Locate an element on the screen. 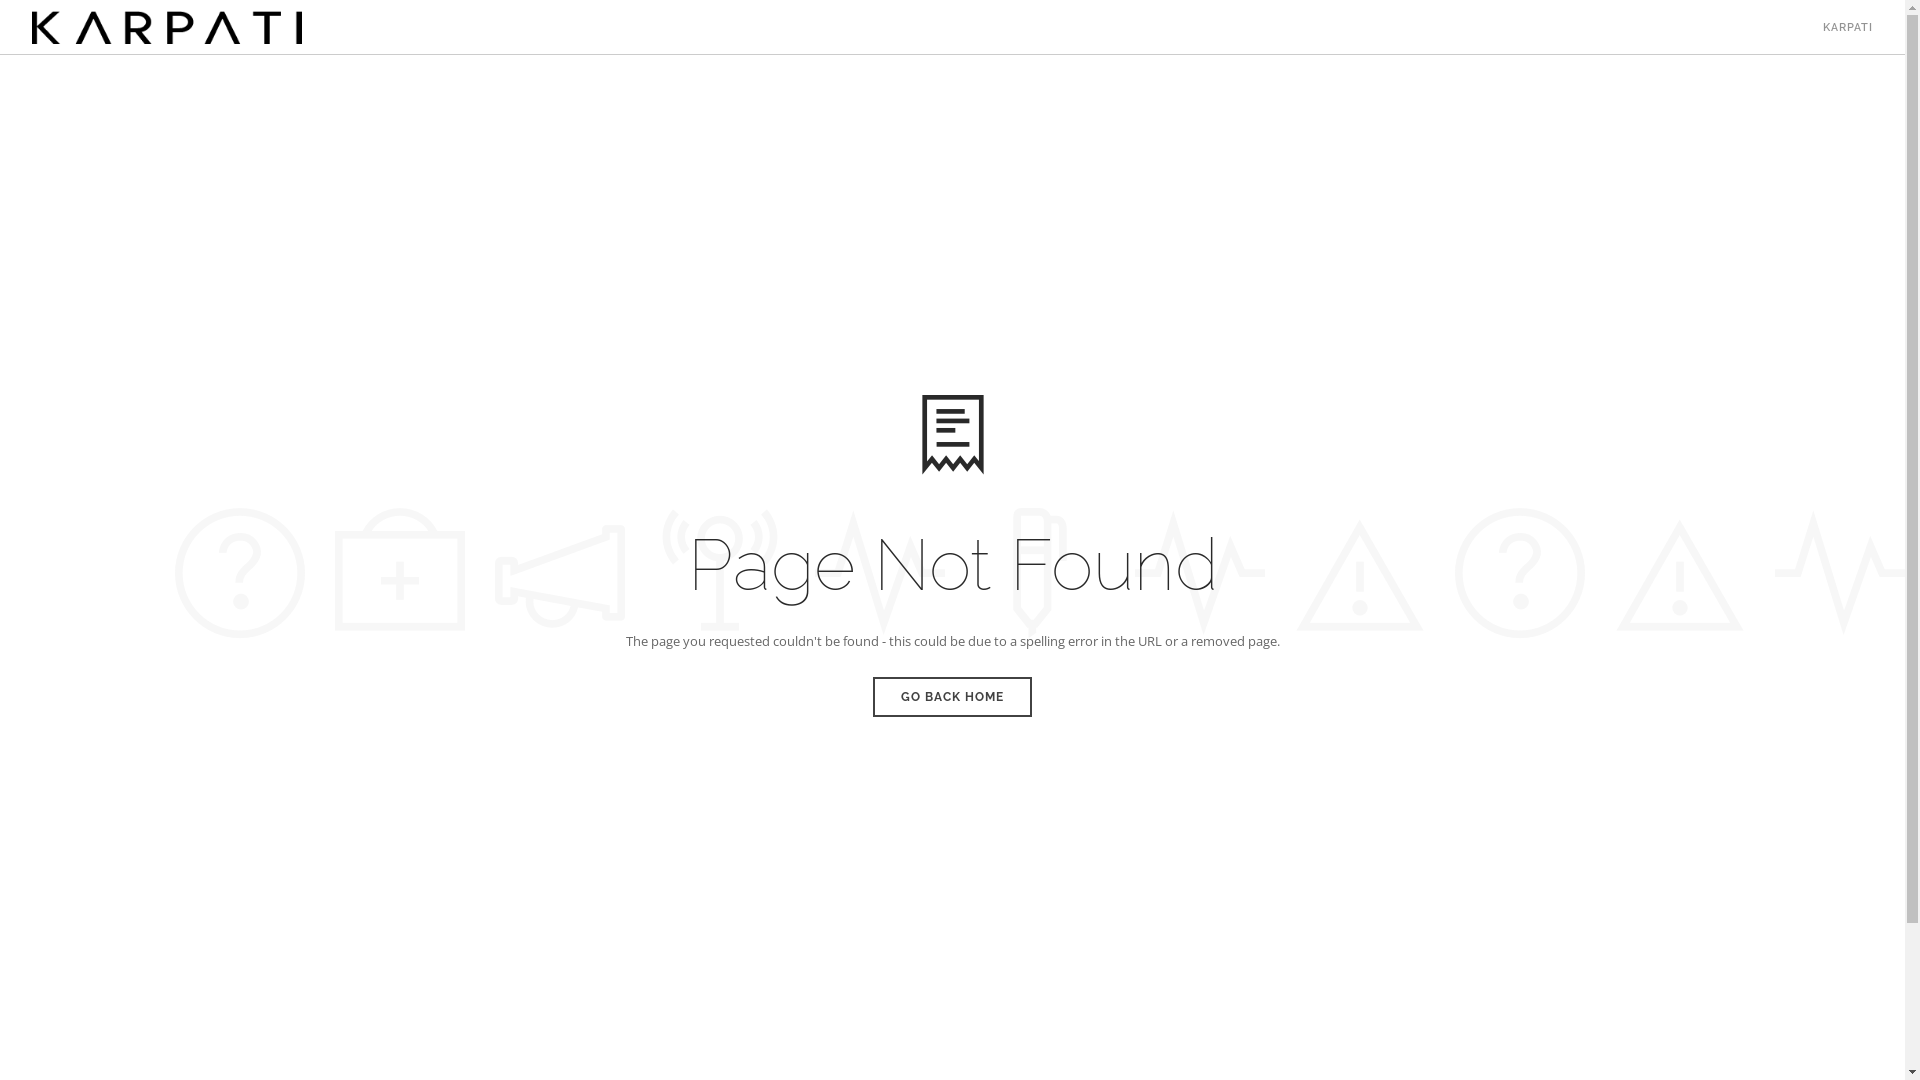 The height and width of the screenshot is (1080, 1920). GO BACK HOME is located at coordinates (952, 696).